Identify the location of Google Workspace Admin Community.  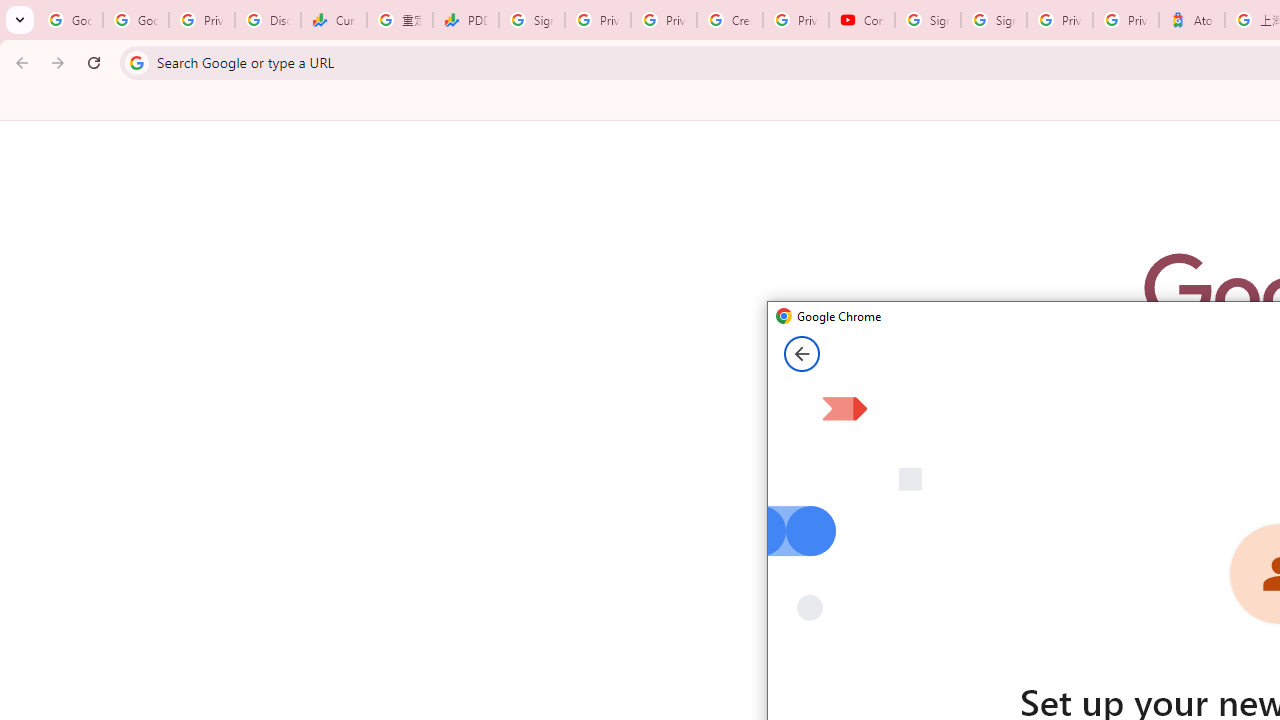
(70, 20).